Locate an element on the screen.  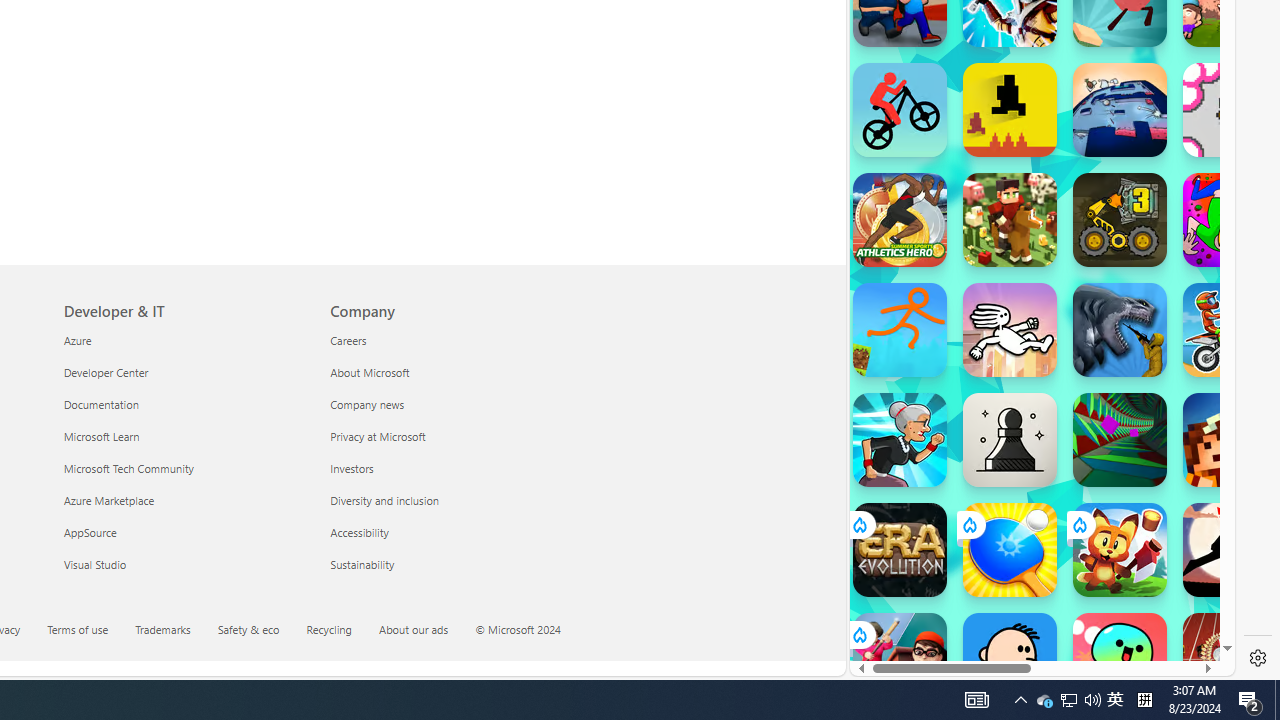
Big Tower Tiny Square Big Tower Tiny Square is located at coordinates (1120, 110).